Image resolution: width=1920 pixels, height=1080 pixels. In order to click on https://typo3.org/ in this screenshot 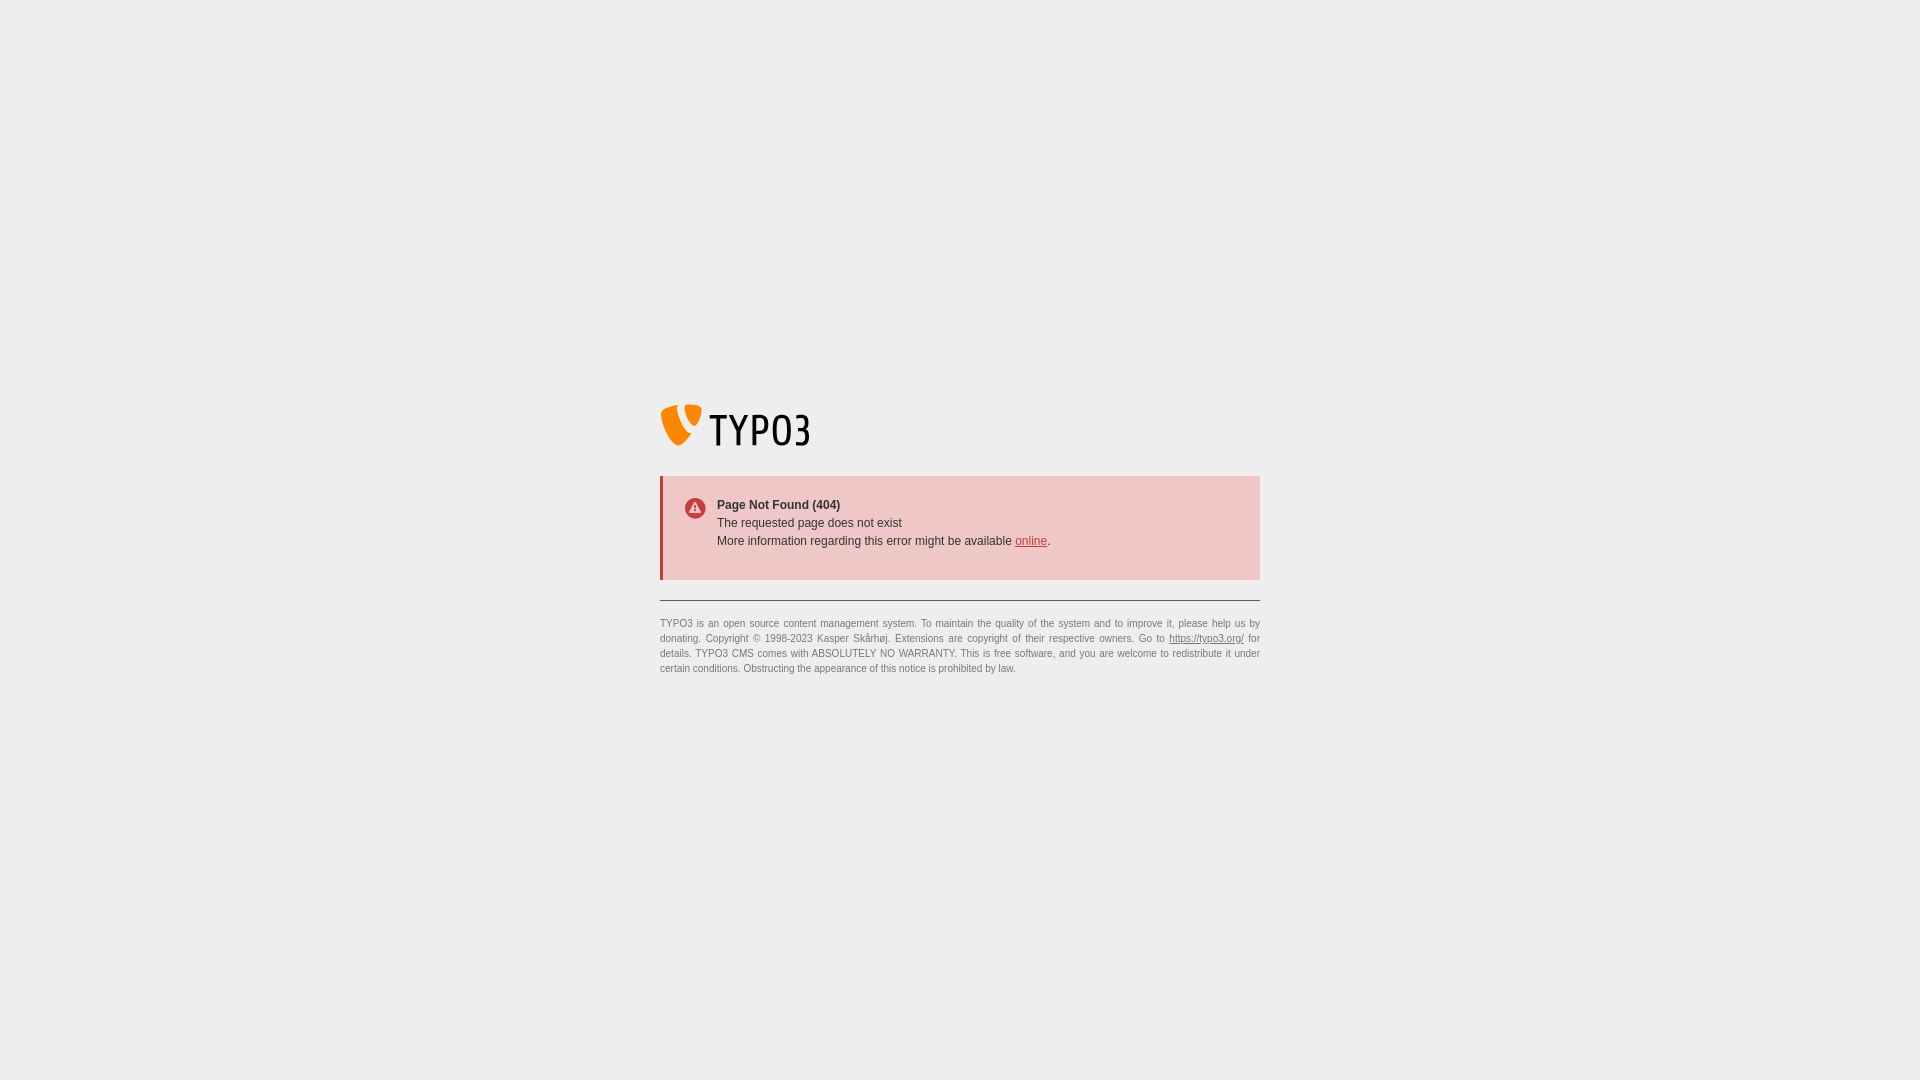, I will do `click(1206, 638)`.